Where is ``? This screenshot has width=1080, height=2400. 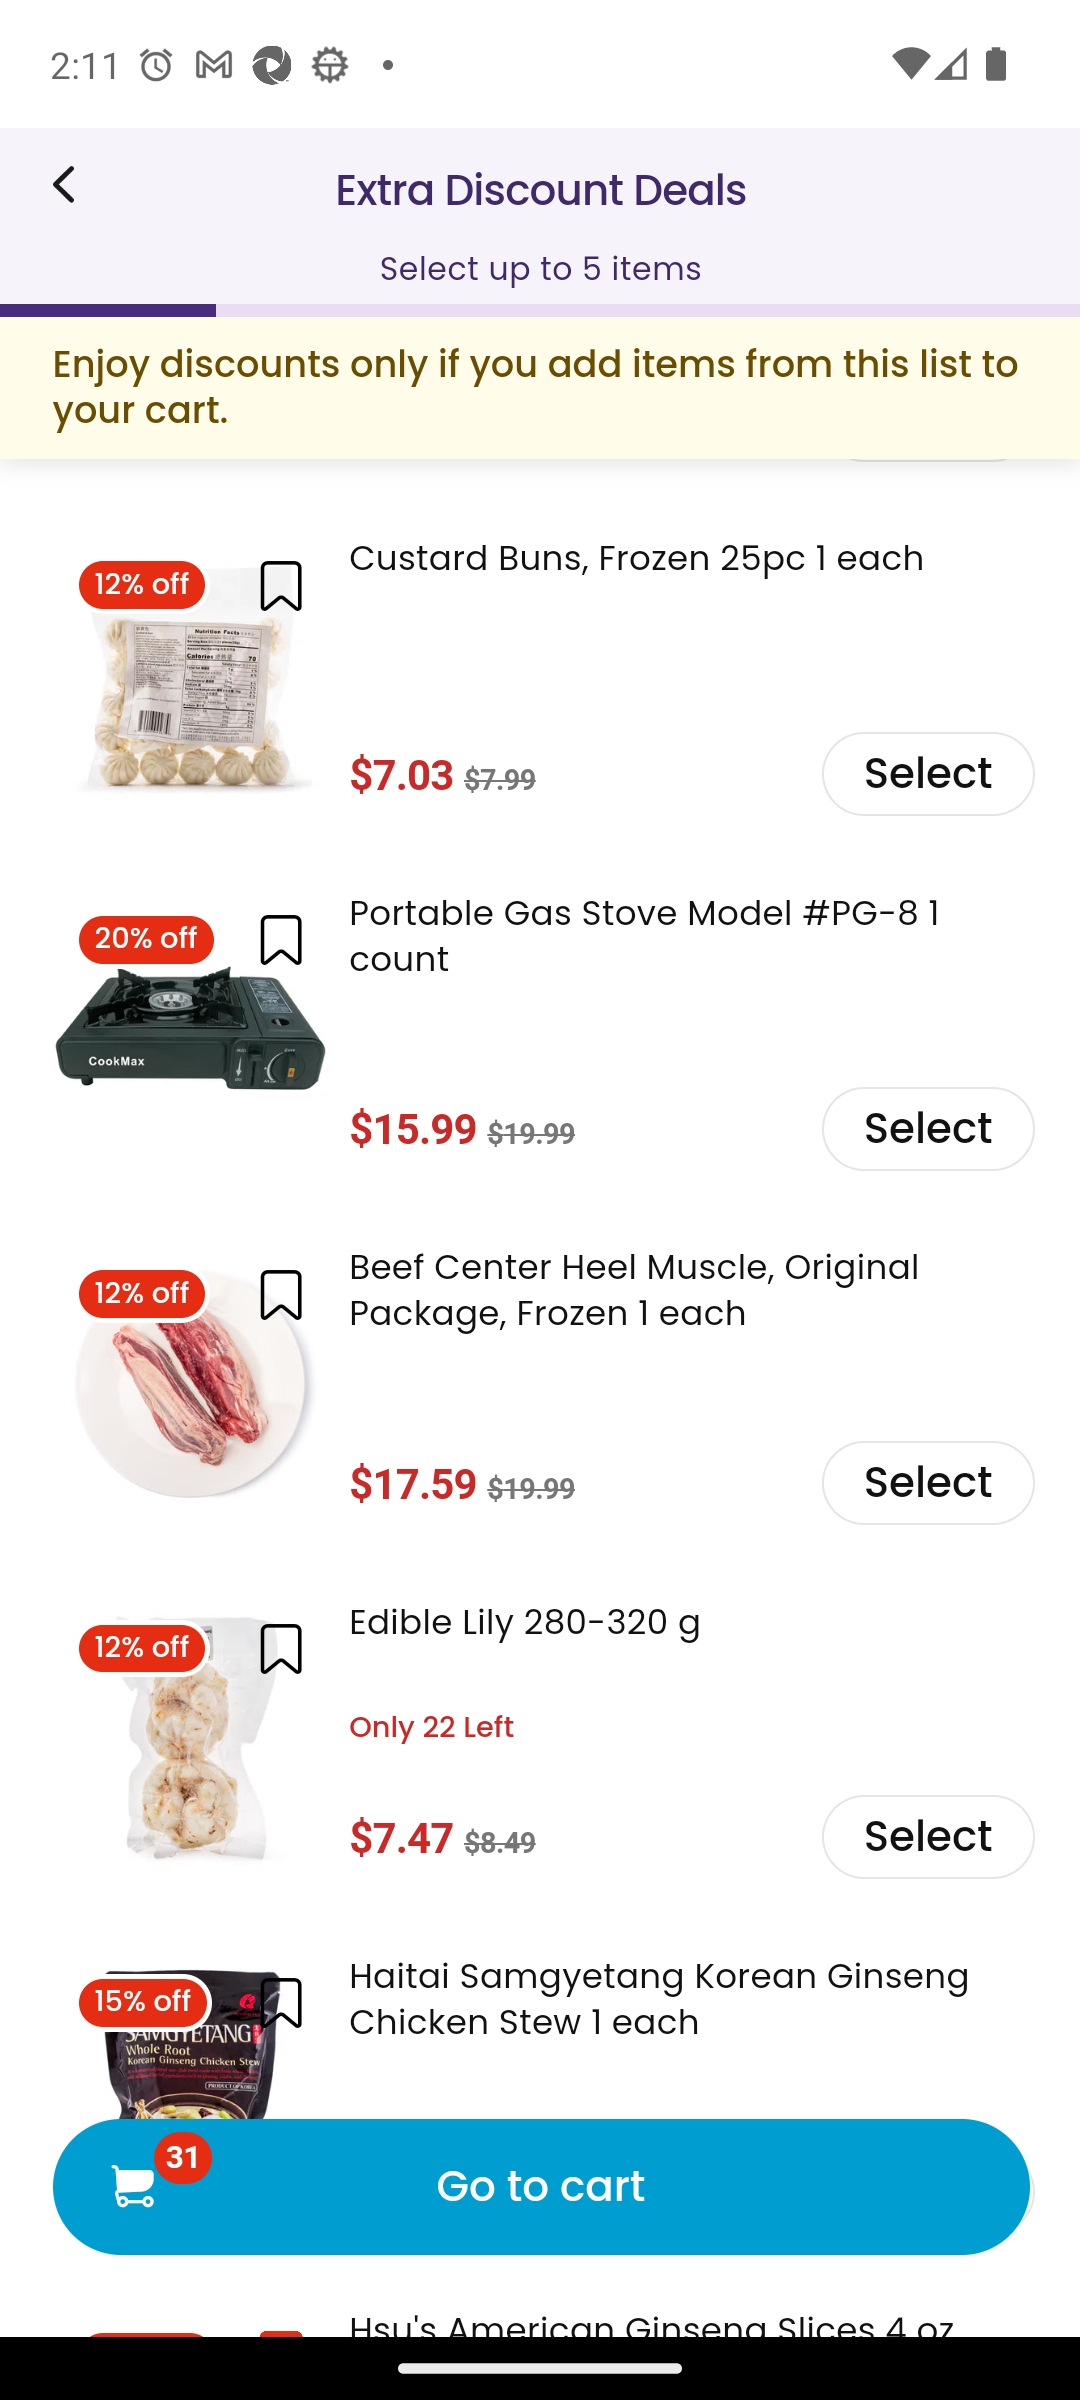
 is located at coordinates (280, 584).